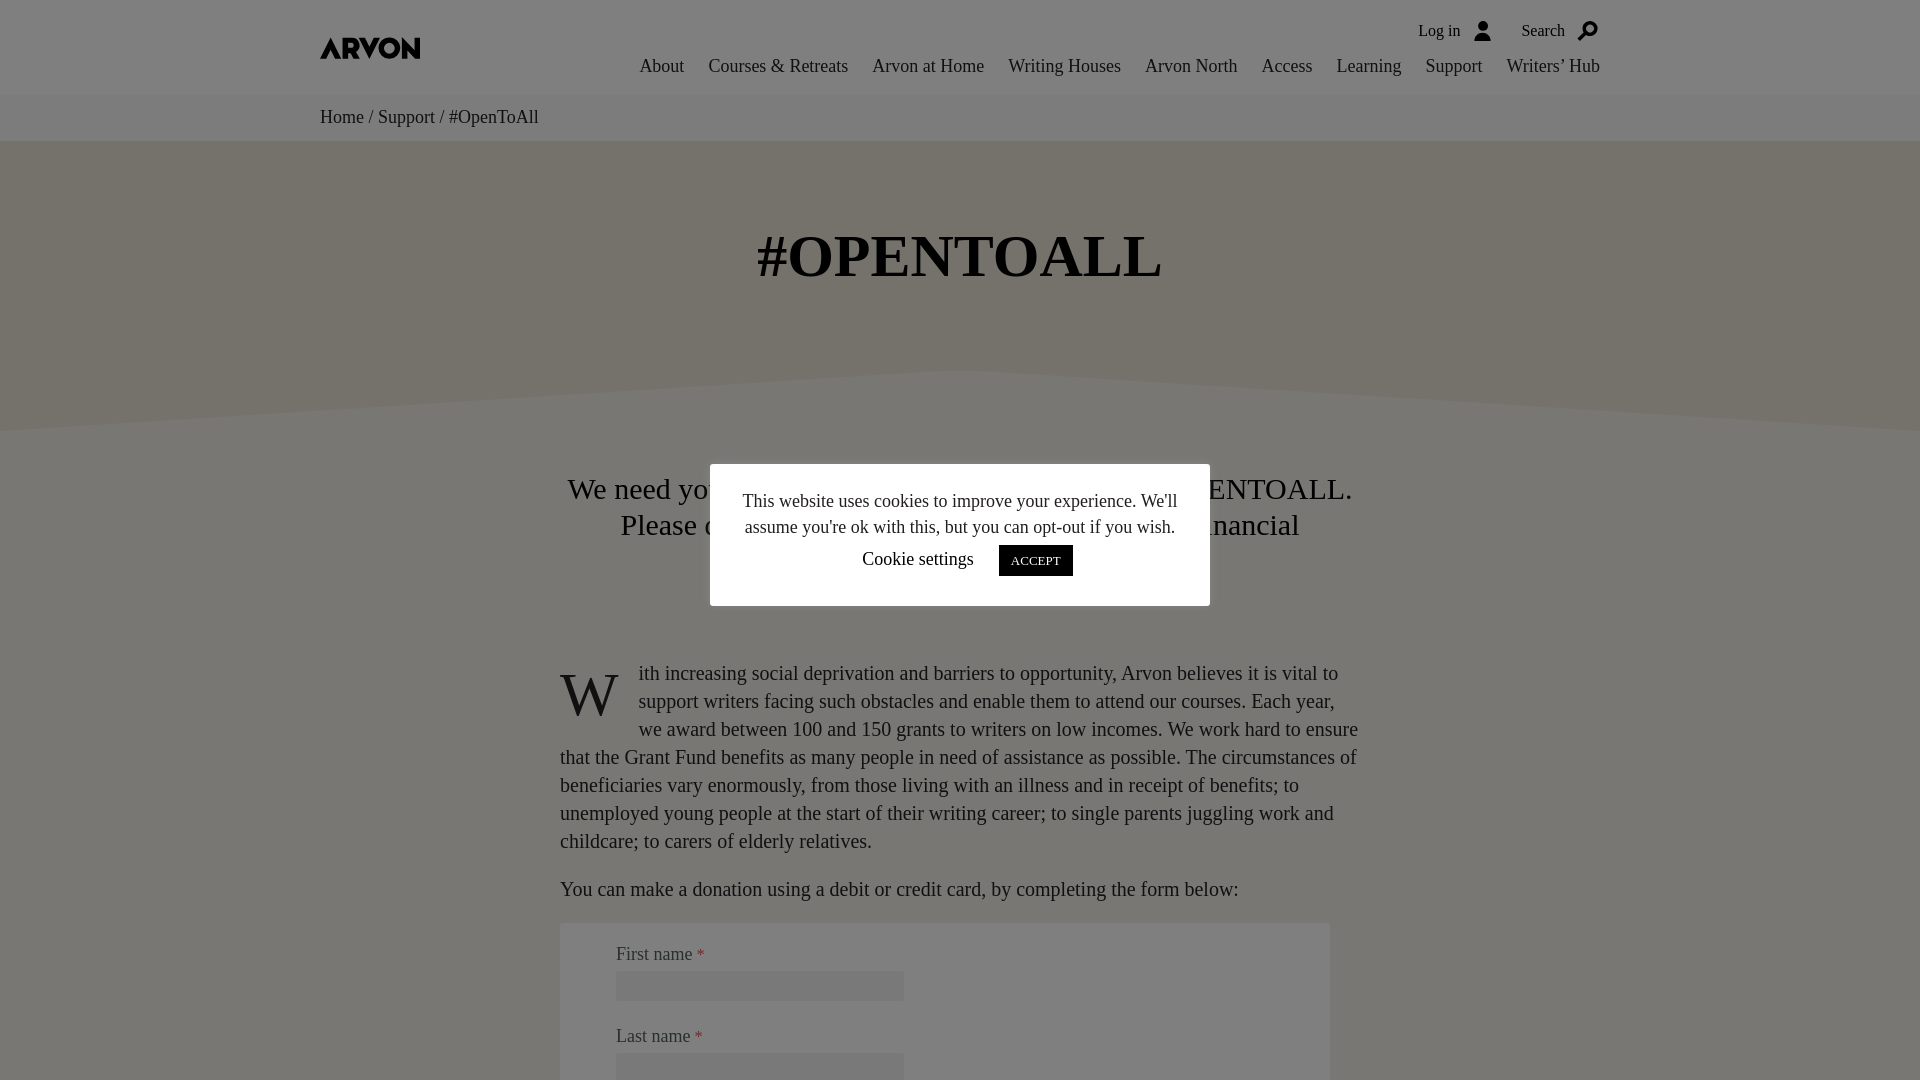 This screenshot has height=1080, width=1920. Describe the element at coordinates (760, 1066) in the screenshot. I see `Last name` at that location.